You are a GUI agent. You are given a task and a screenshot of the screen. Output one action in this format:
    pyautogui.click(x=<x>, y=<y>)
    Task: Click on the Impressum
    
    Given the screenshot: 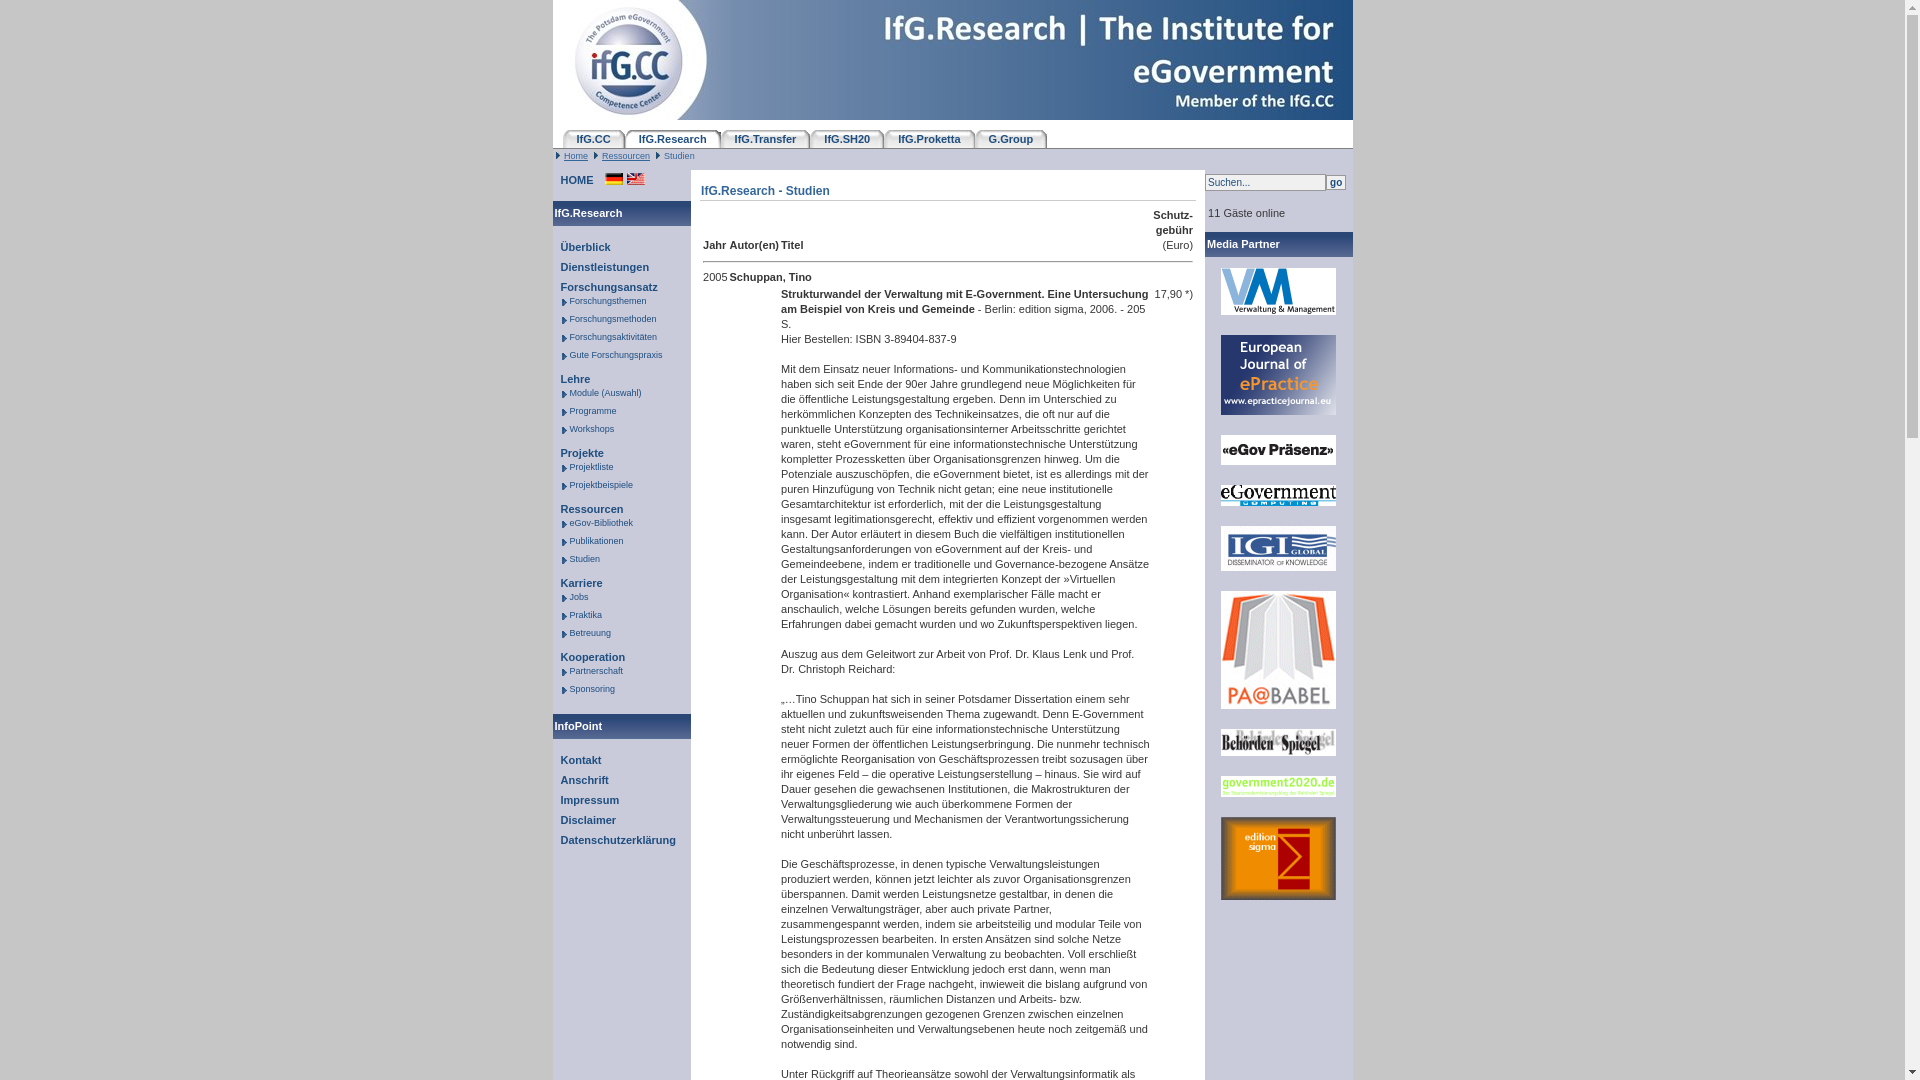 What is the action you would take?
    pyautogui.click(x=586, y=800)
    